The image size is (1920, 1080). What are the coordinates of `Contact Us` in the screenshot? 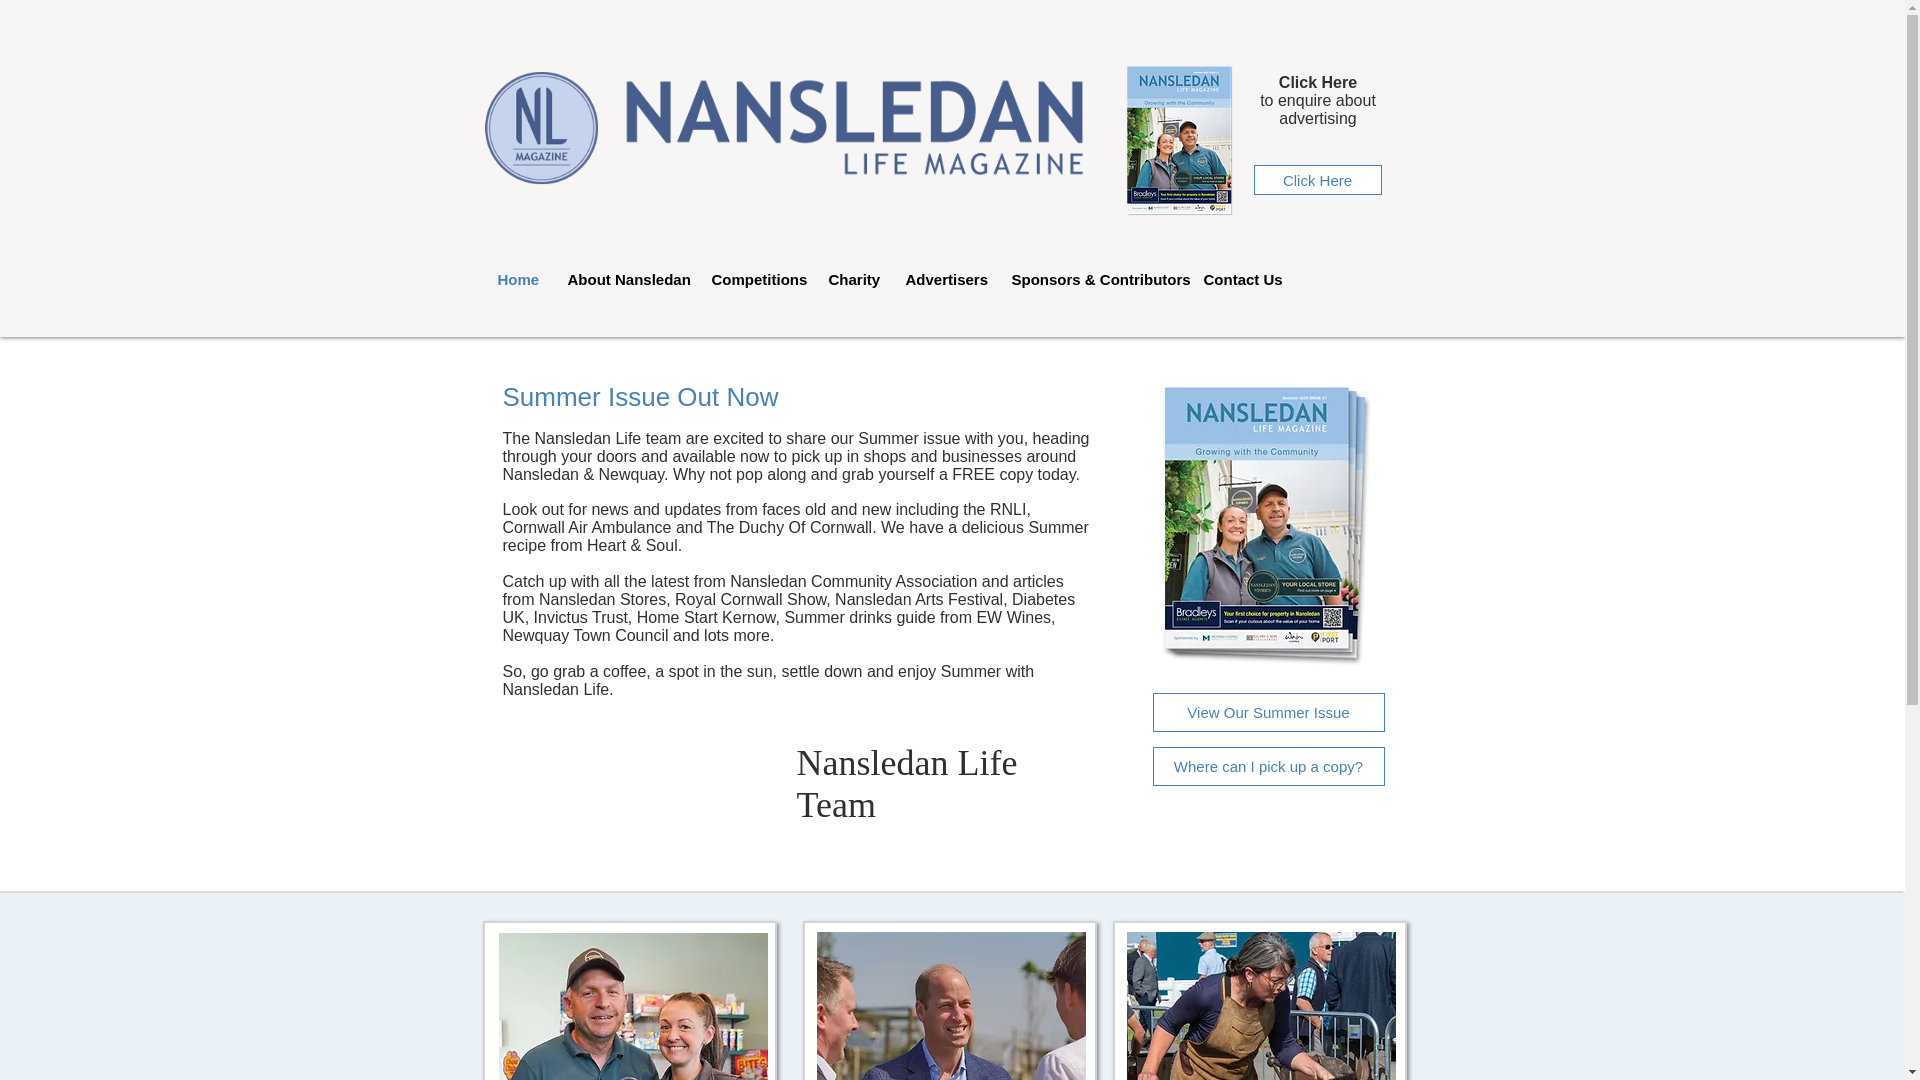 It's located at (1240, 280).